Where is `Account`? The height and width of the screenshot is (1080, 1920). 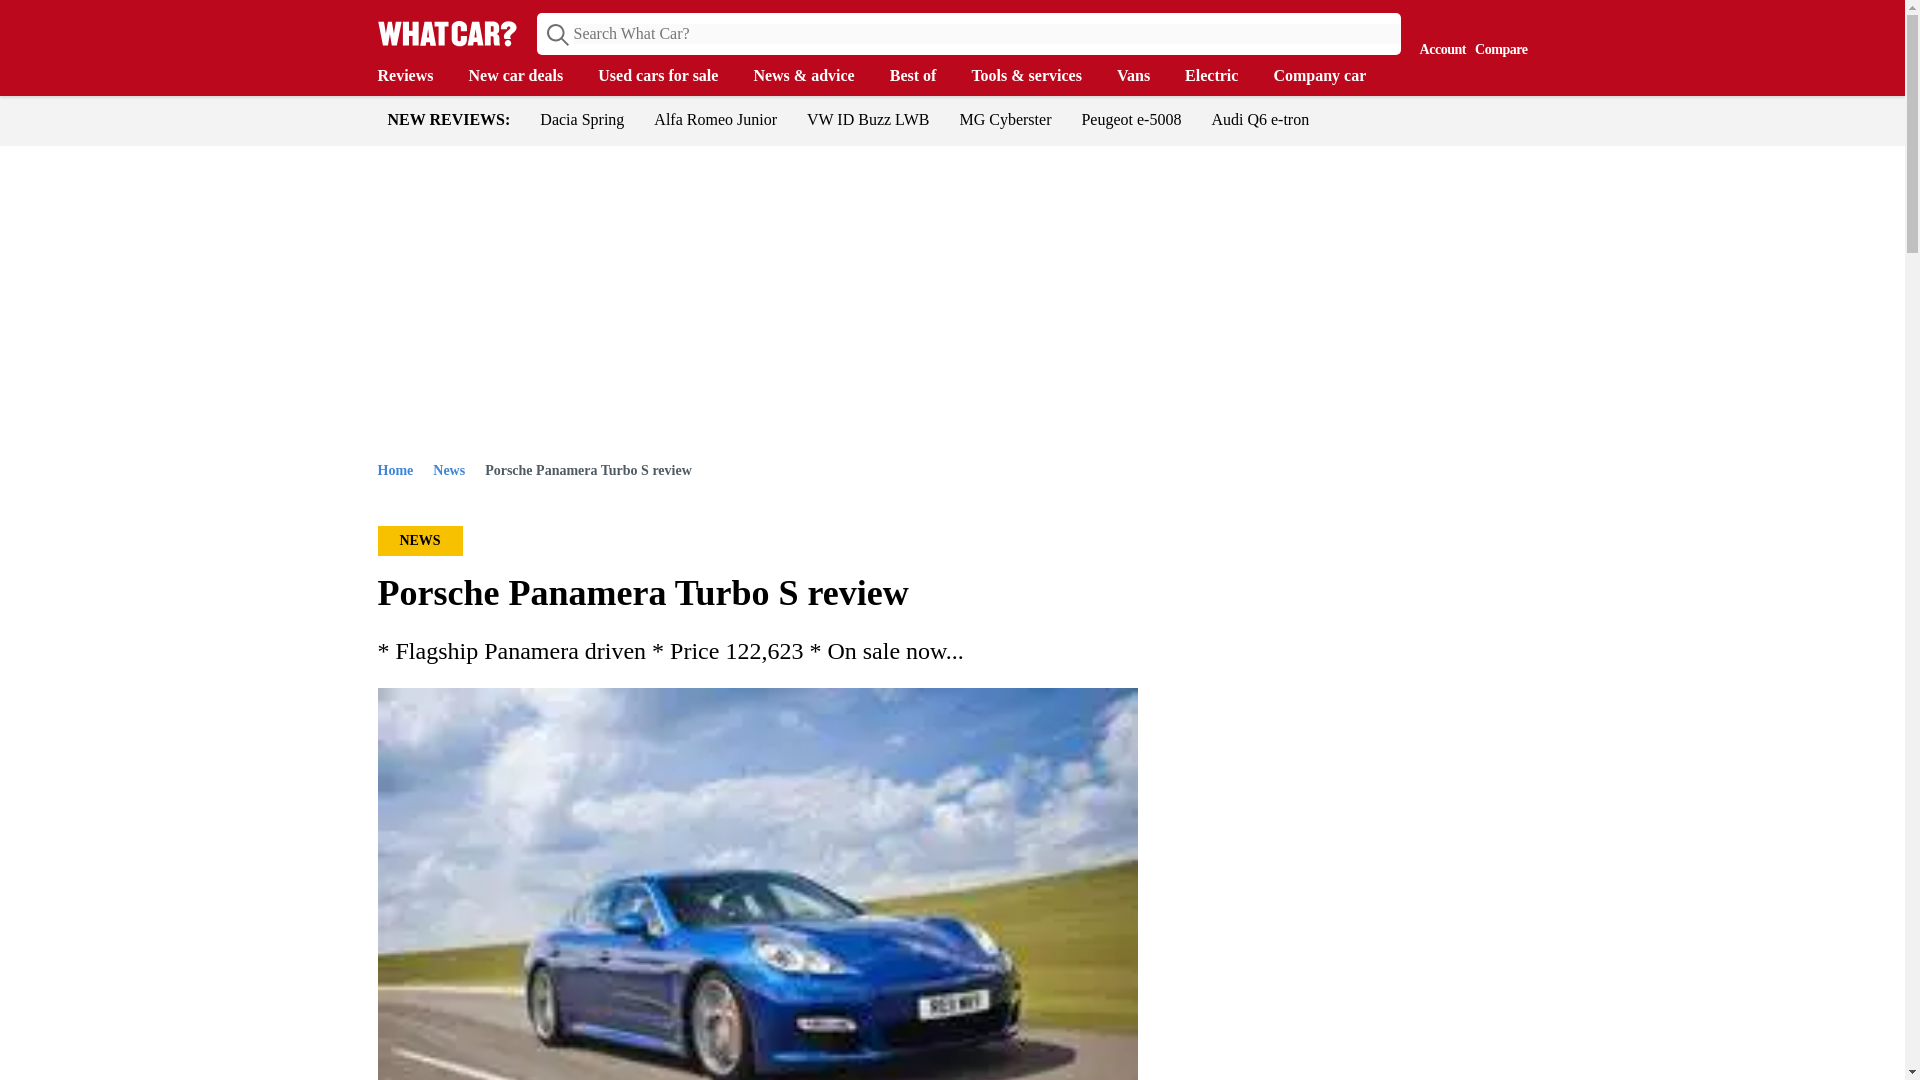
Account is located at coordinates (1438, 32).